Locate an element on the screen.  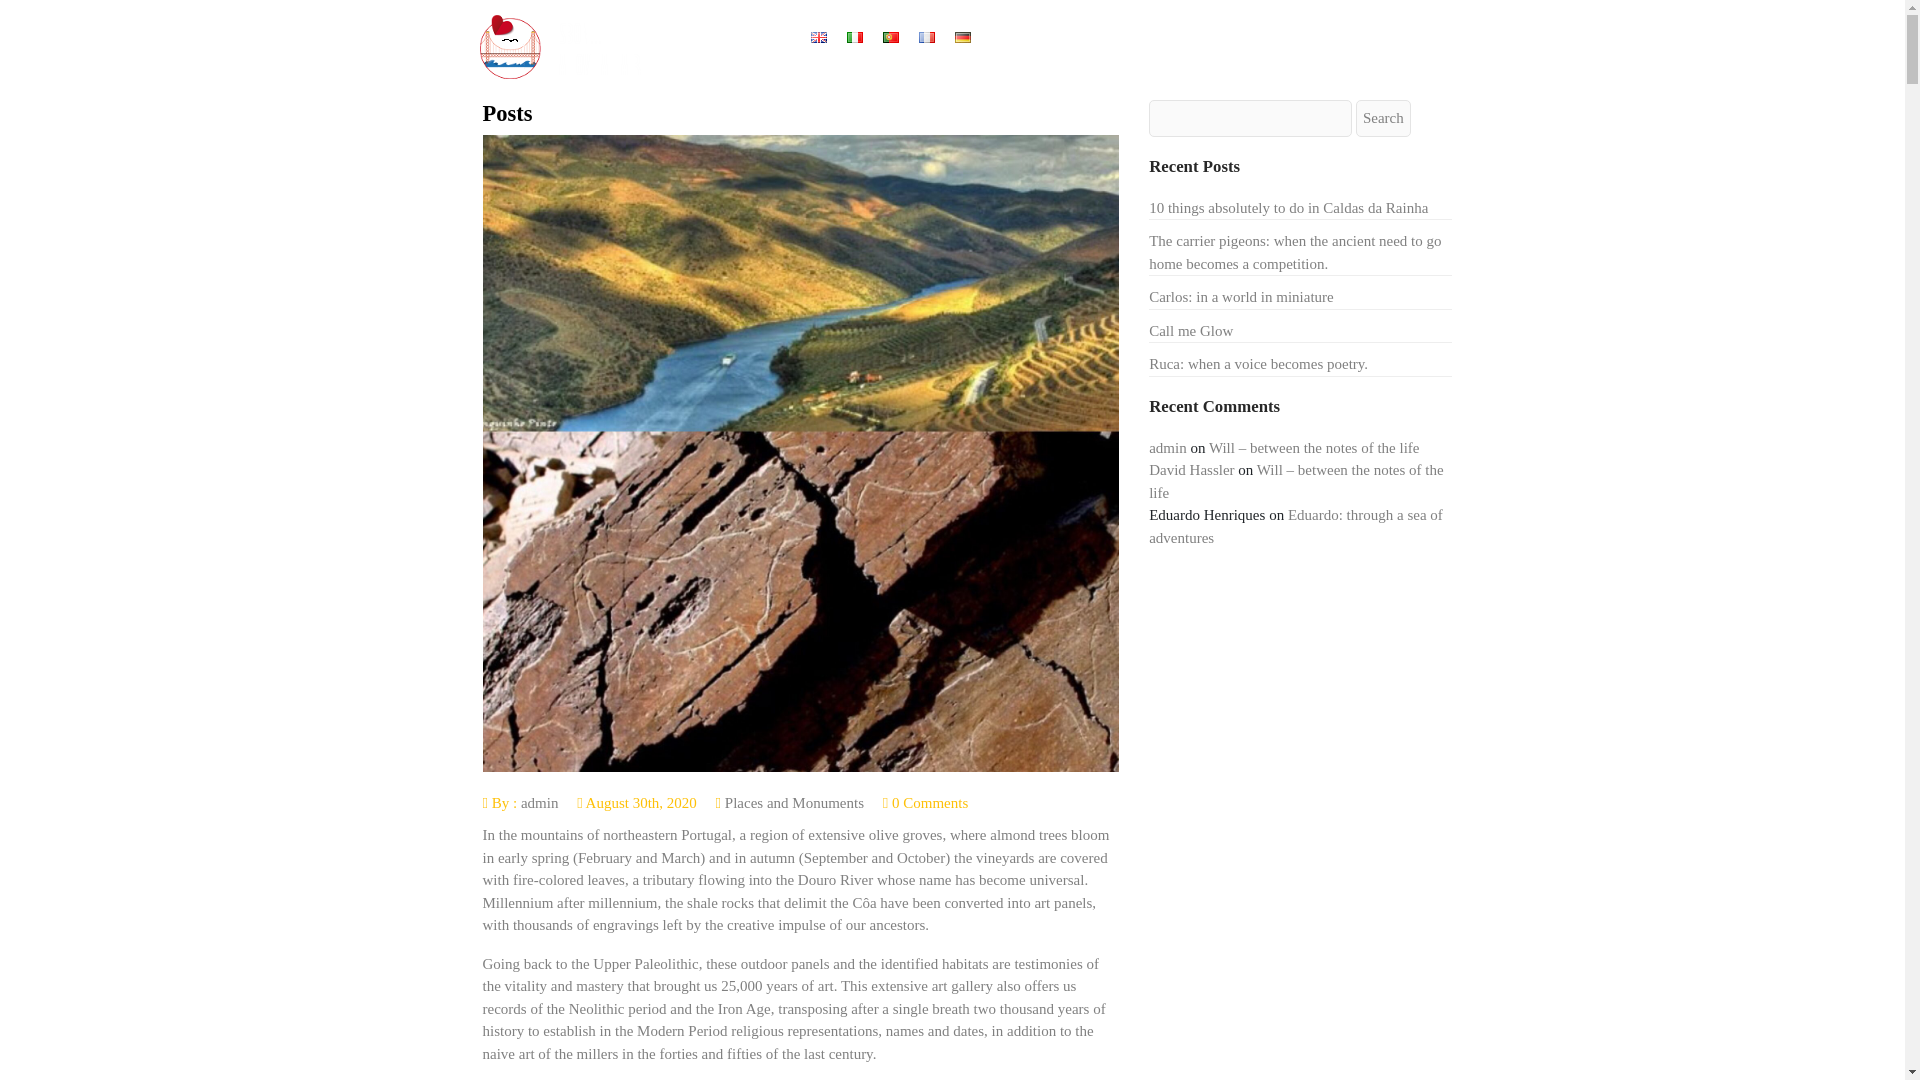
About Me is located at coordinates (1078, 38).